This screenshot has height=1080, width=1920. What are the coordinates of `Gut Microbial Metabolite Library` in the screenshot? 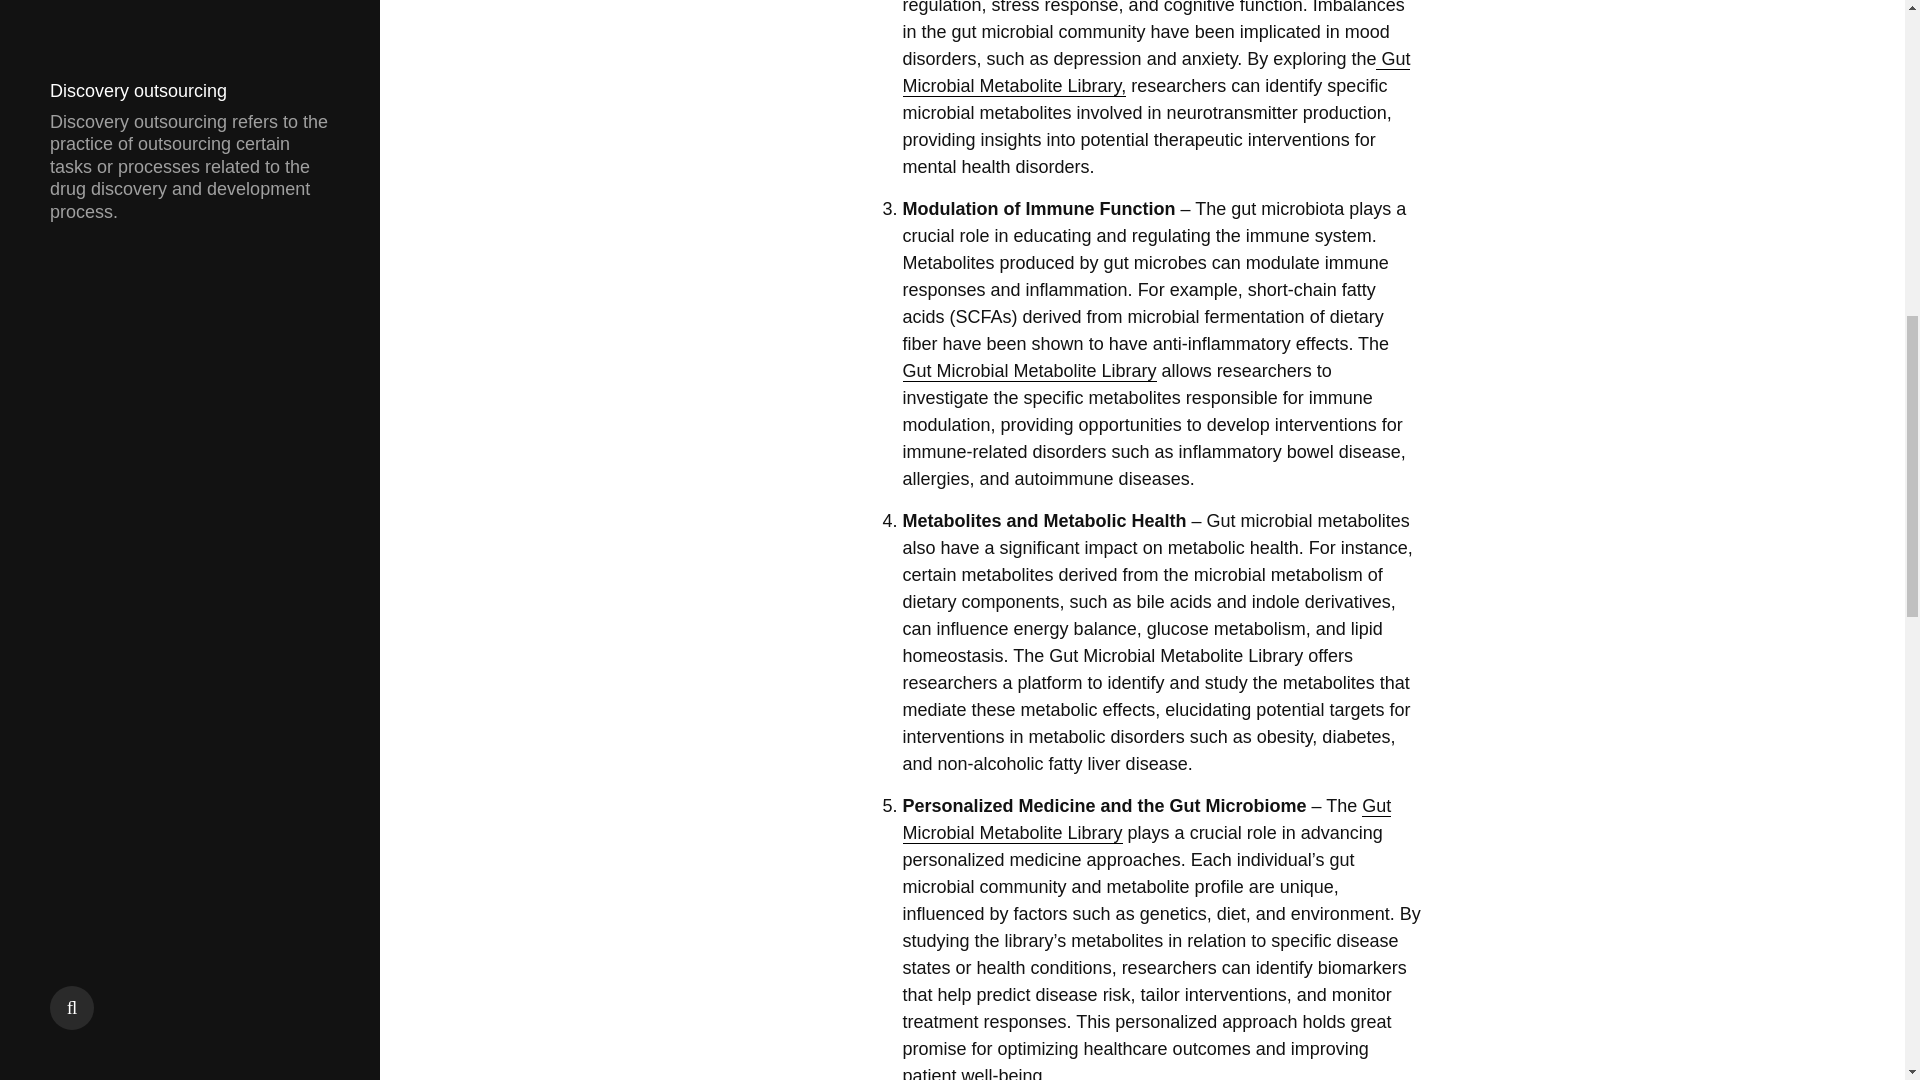 It's located at (1146, 819).